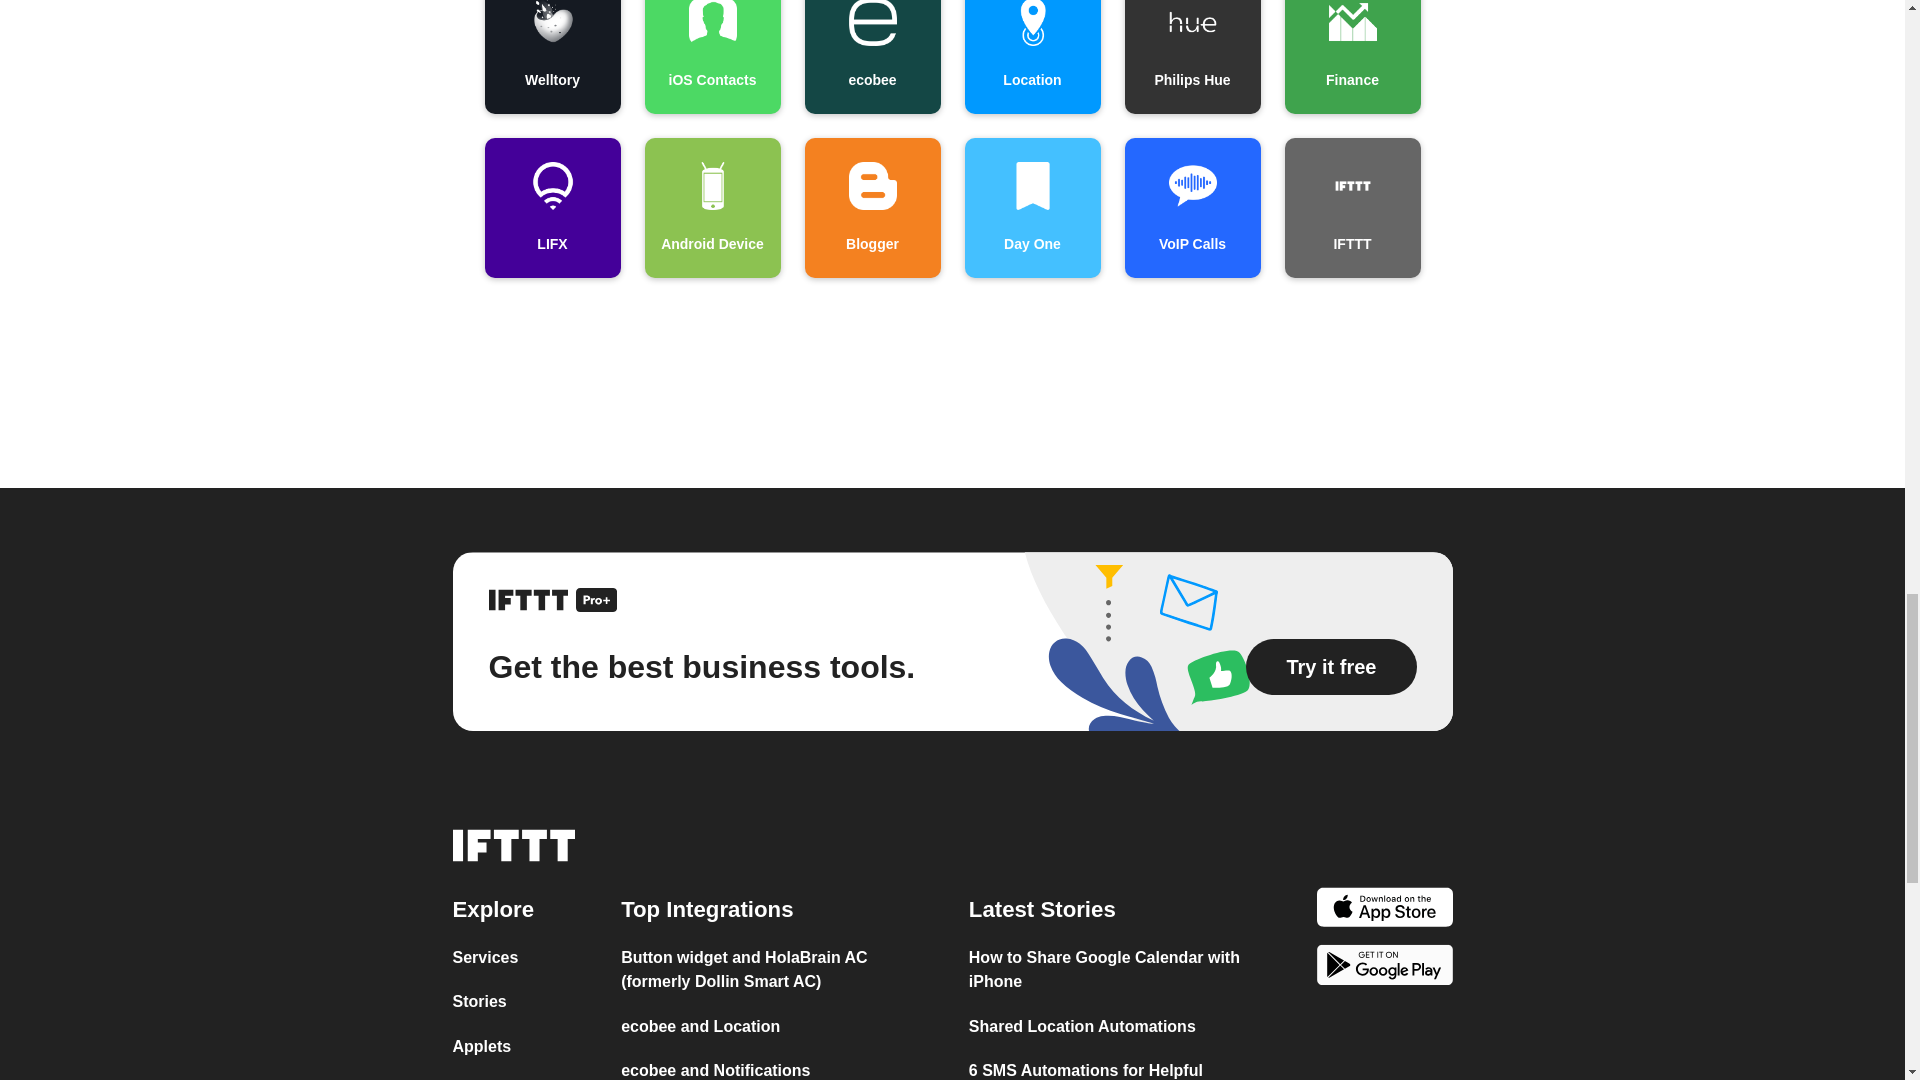  I want to click on Welltory, so click(552, 57).